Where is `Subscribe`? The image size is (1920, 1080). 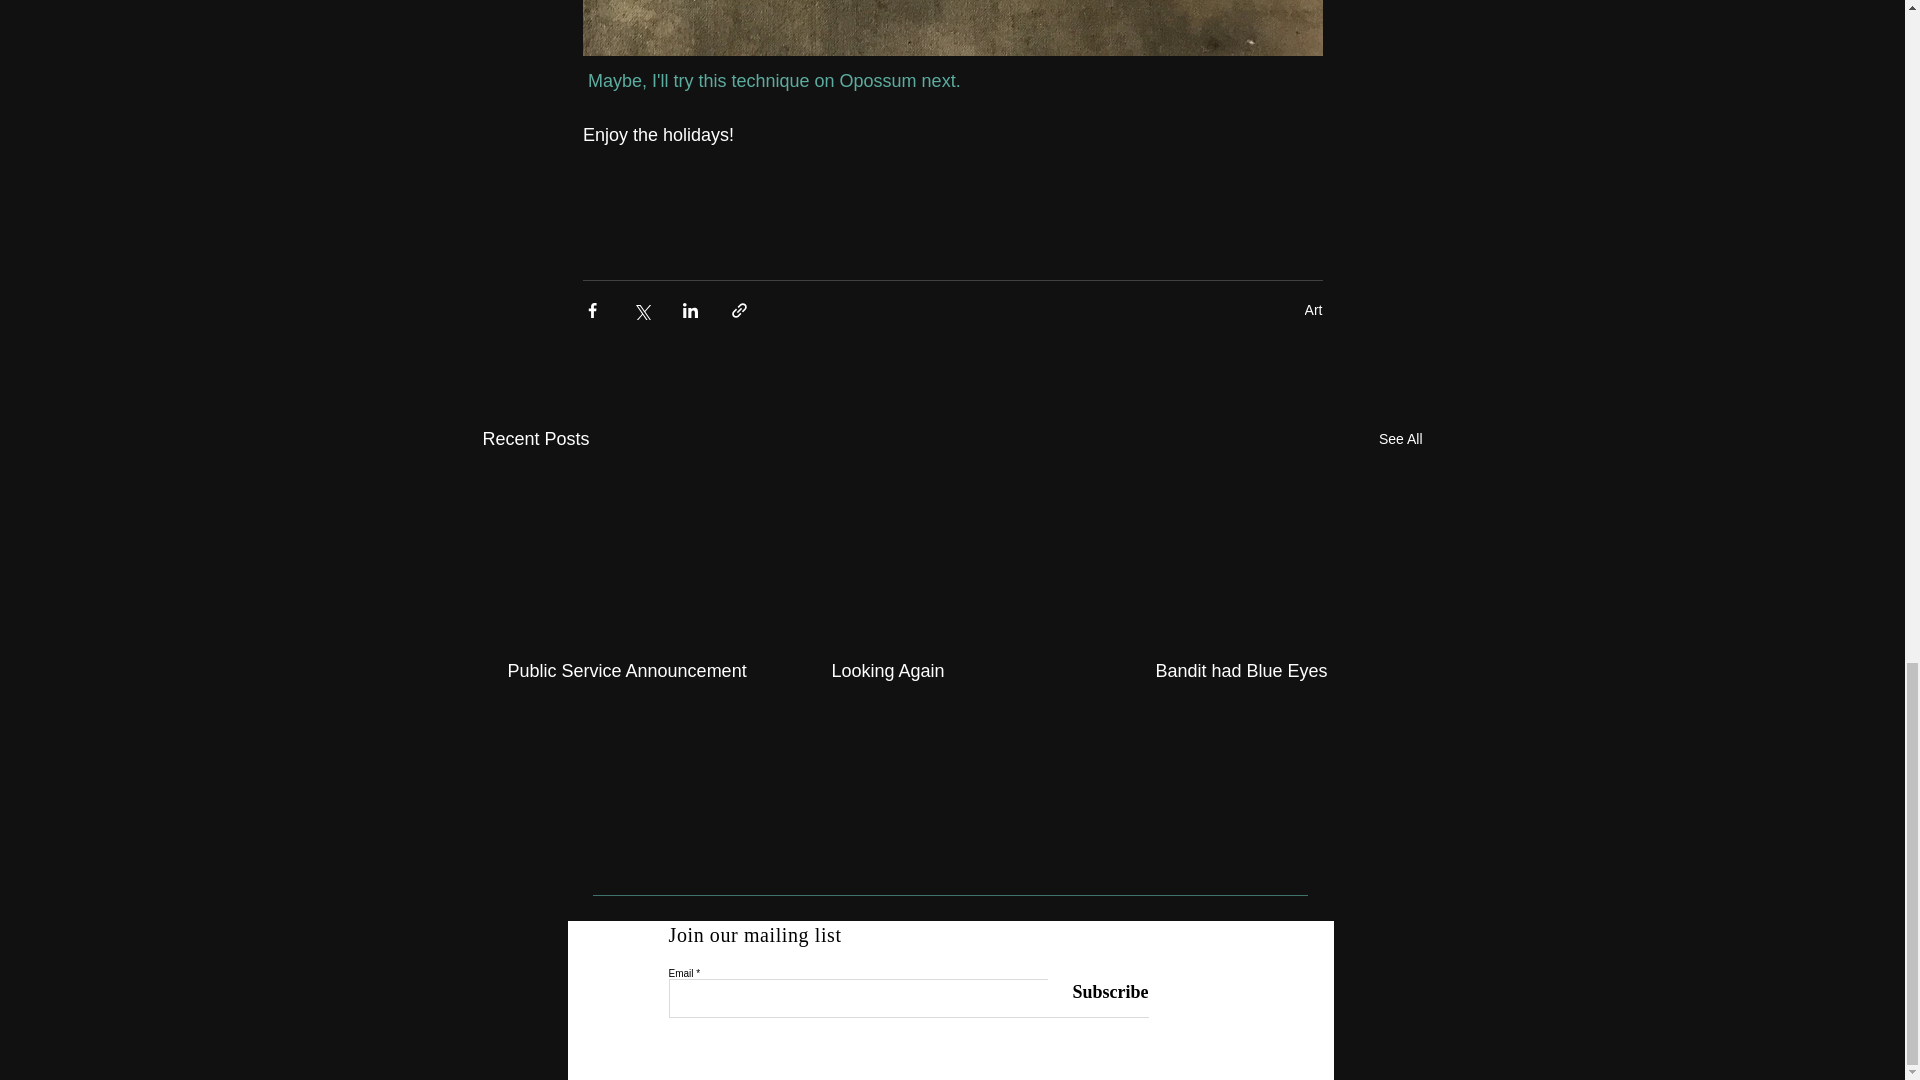 Subscribe is located at coordinates (1098, 993).